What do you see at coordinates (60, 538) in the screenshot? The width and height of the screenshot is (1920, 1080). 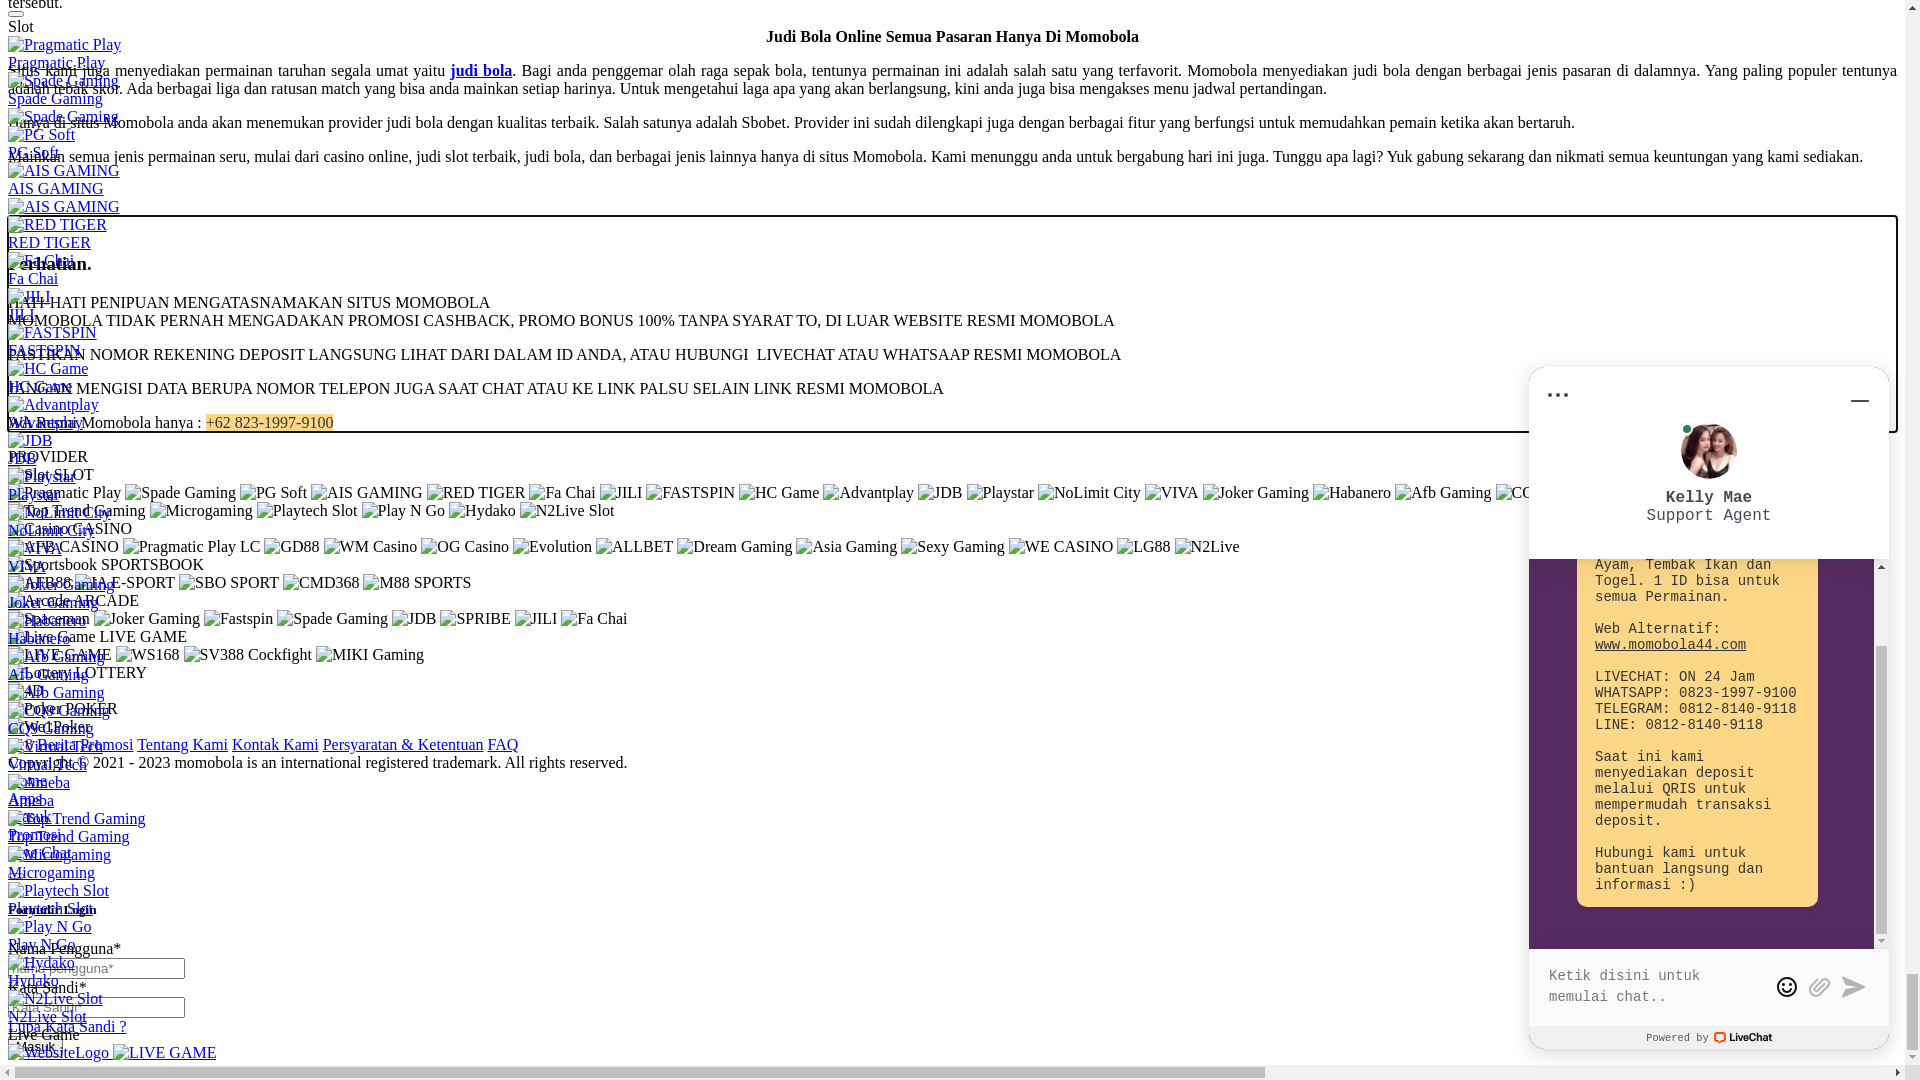 I see `Lupa Password?` at bounding box center [60, 538].